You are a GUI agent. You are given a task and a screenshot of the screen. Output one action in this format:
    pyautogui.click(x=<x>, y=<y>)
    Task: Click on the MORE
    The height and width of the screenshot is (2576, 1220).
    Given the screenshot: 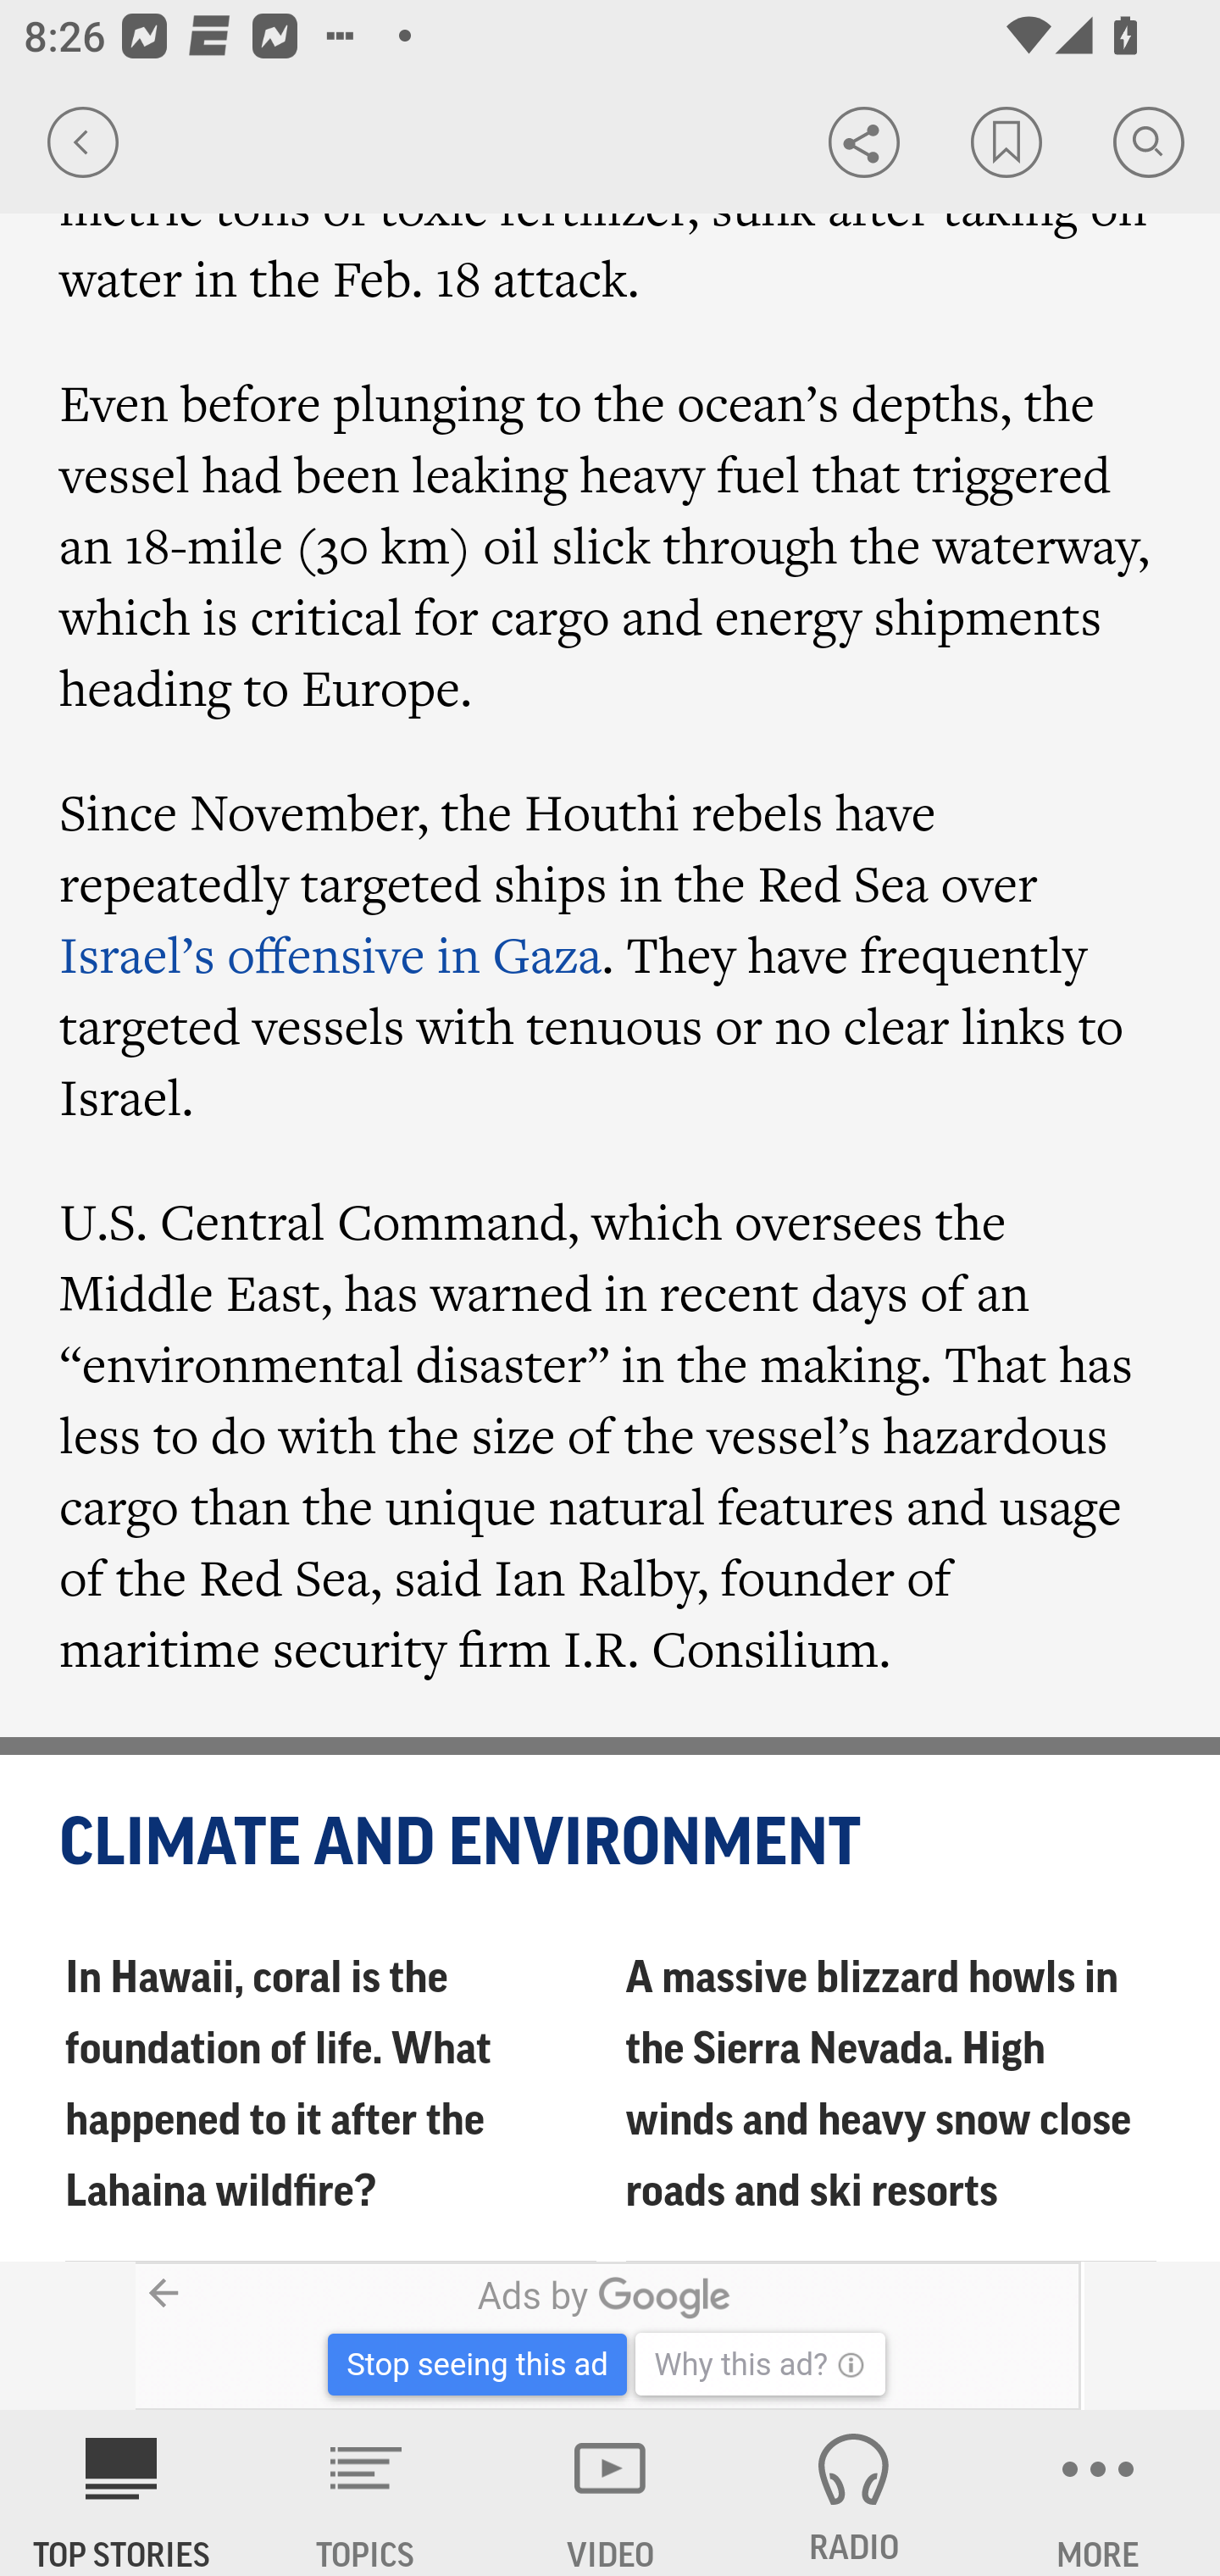 What is the action you would take?
    pyautogui.click(x=1098, y=2493)
    